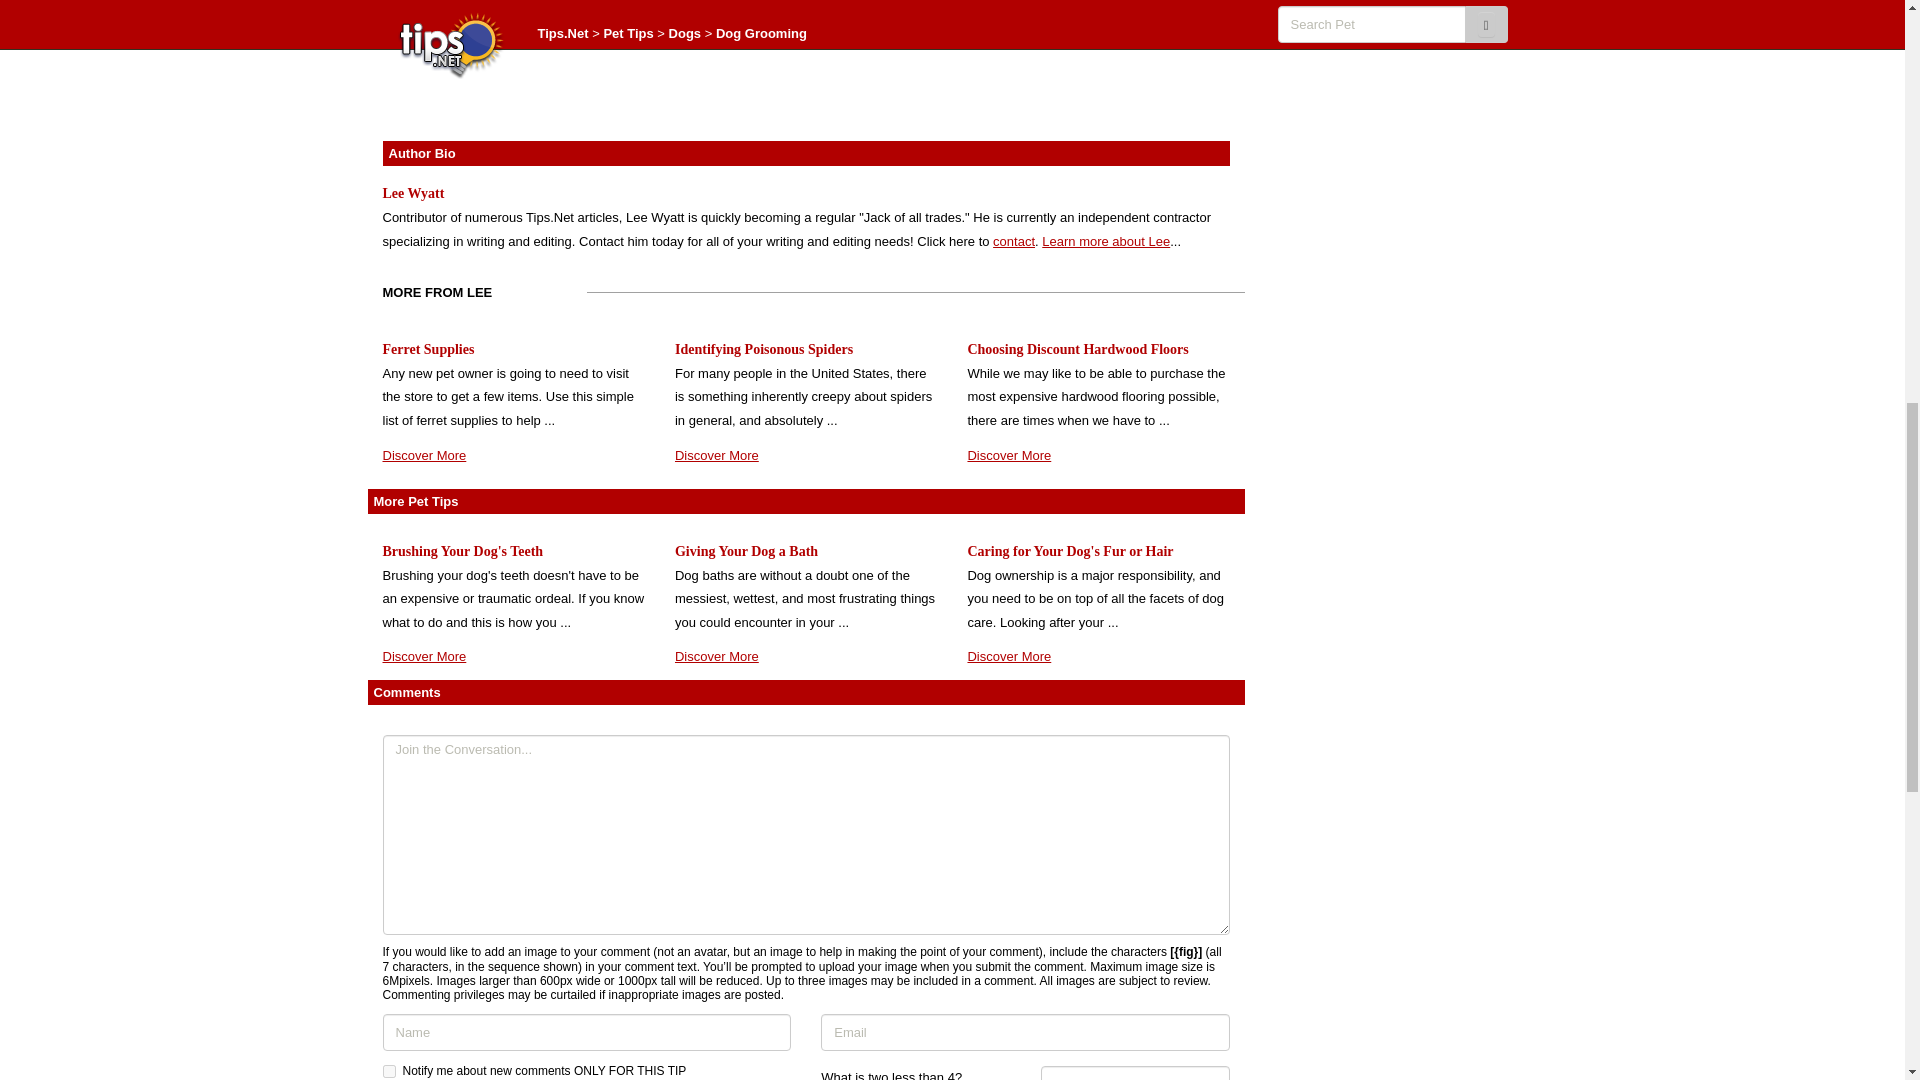 This screenshot has height=1080, width=1920. What do you see at coordinates (424, 456) in the screenshot?
I see `Discover More` at bounding box center [424, 456].